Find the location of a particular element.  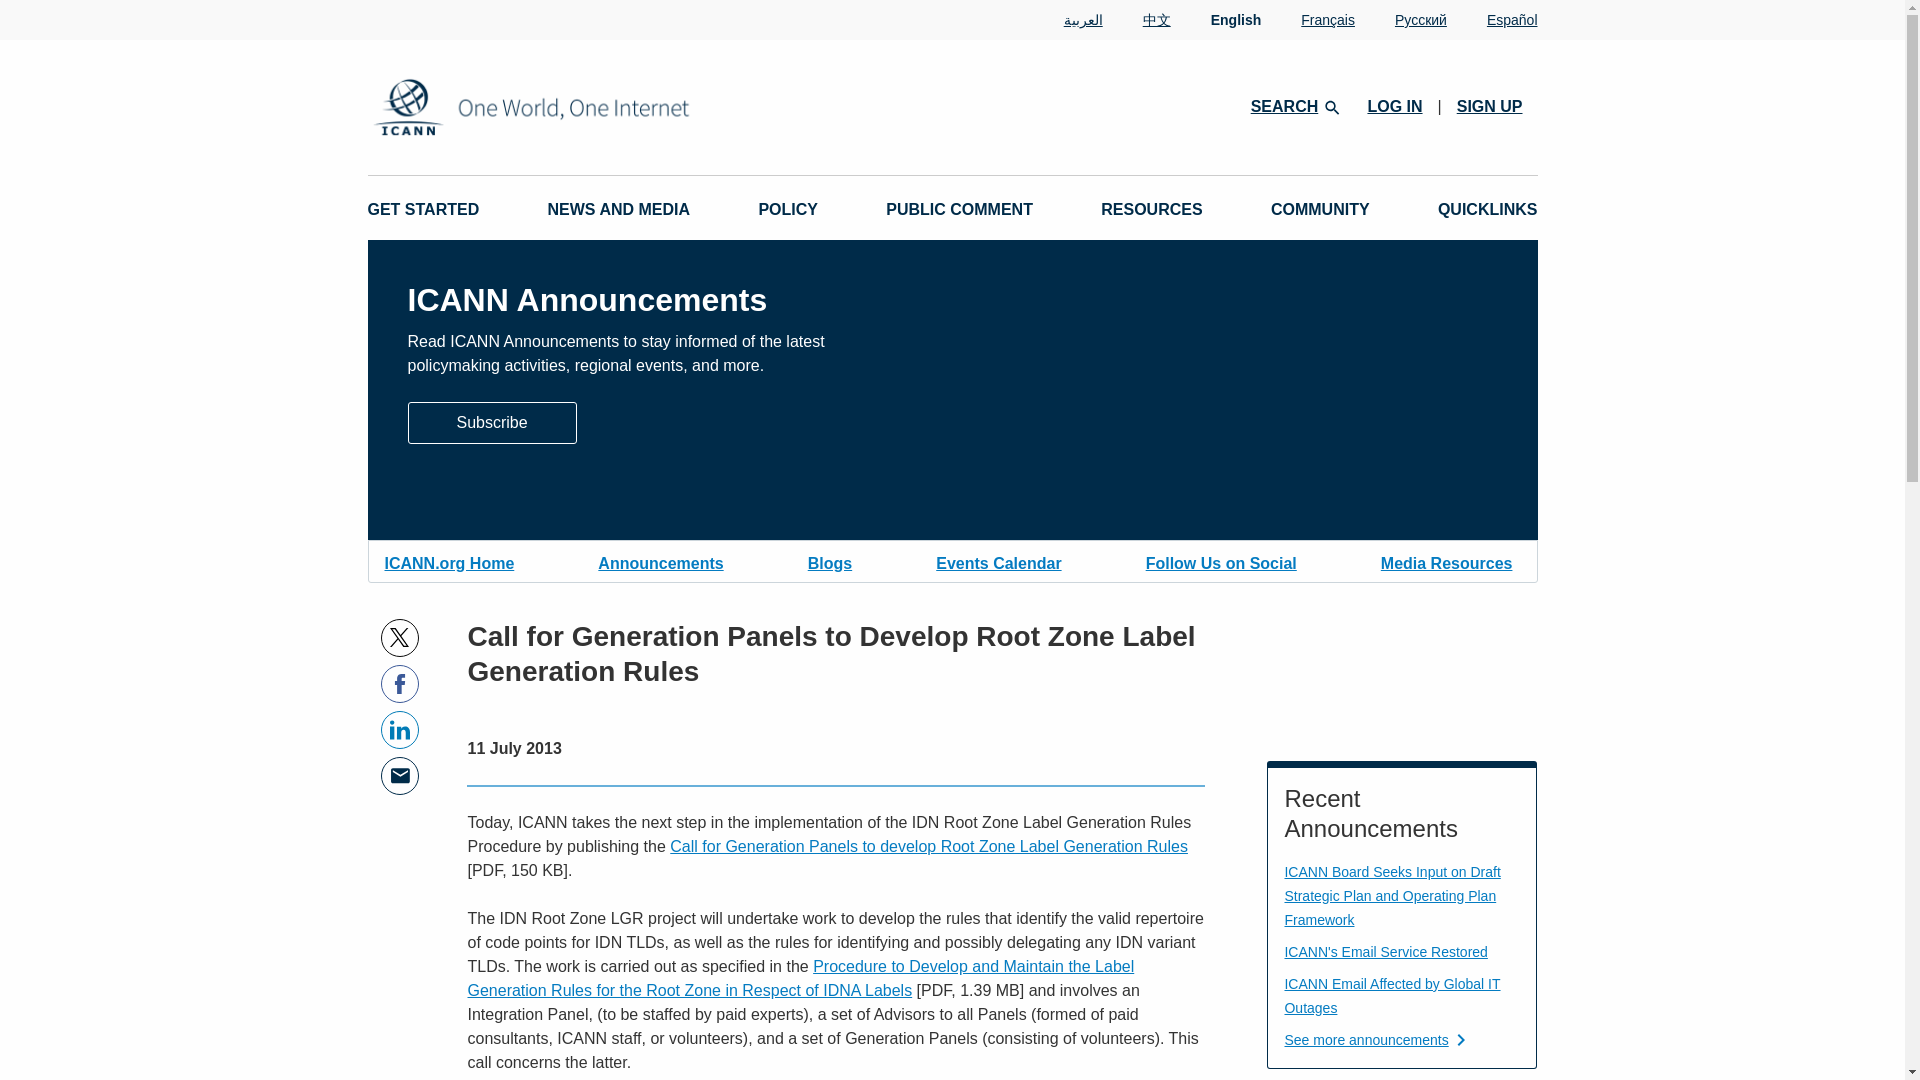

Follow Us on Social is located at coordinates (1222, 561).